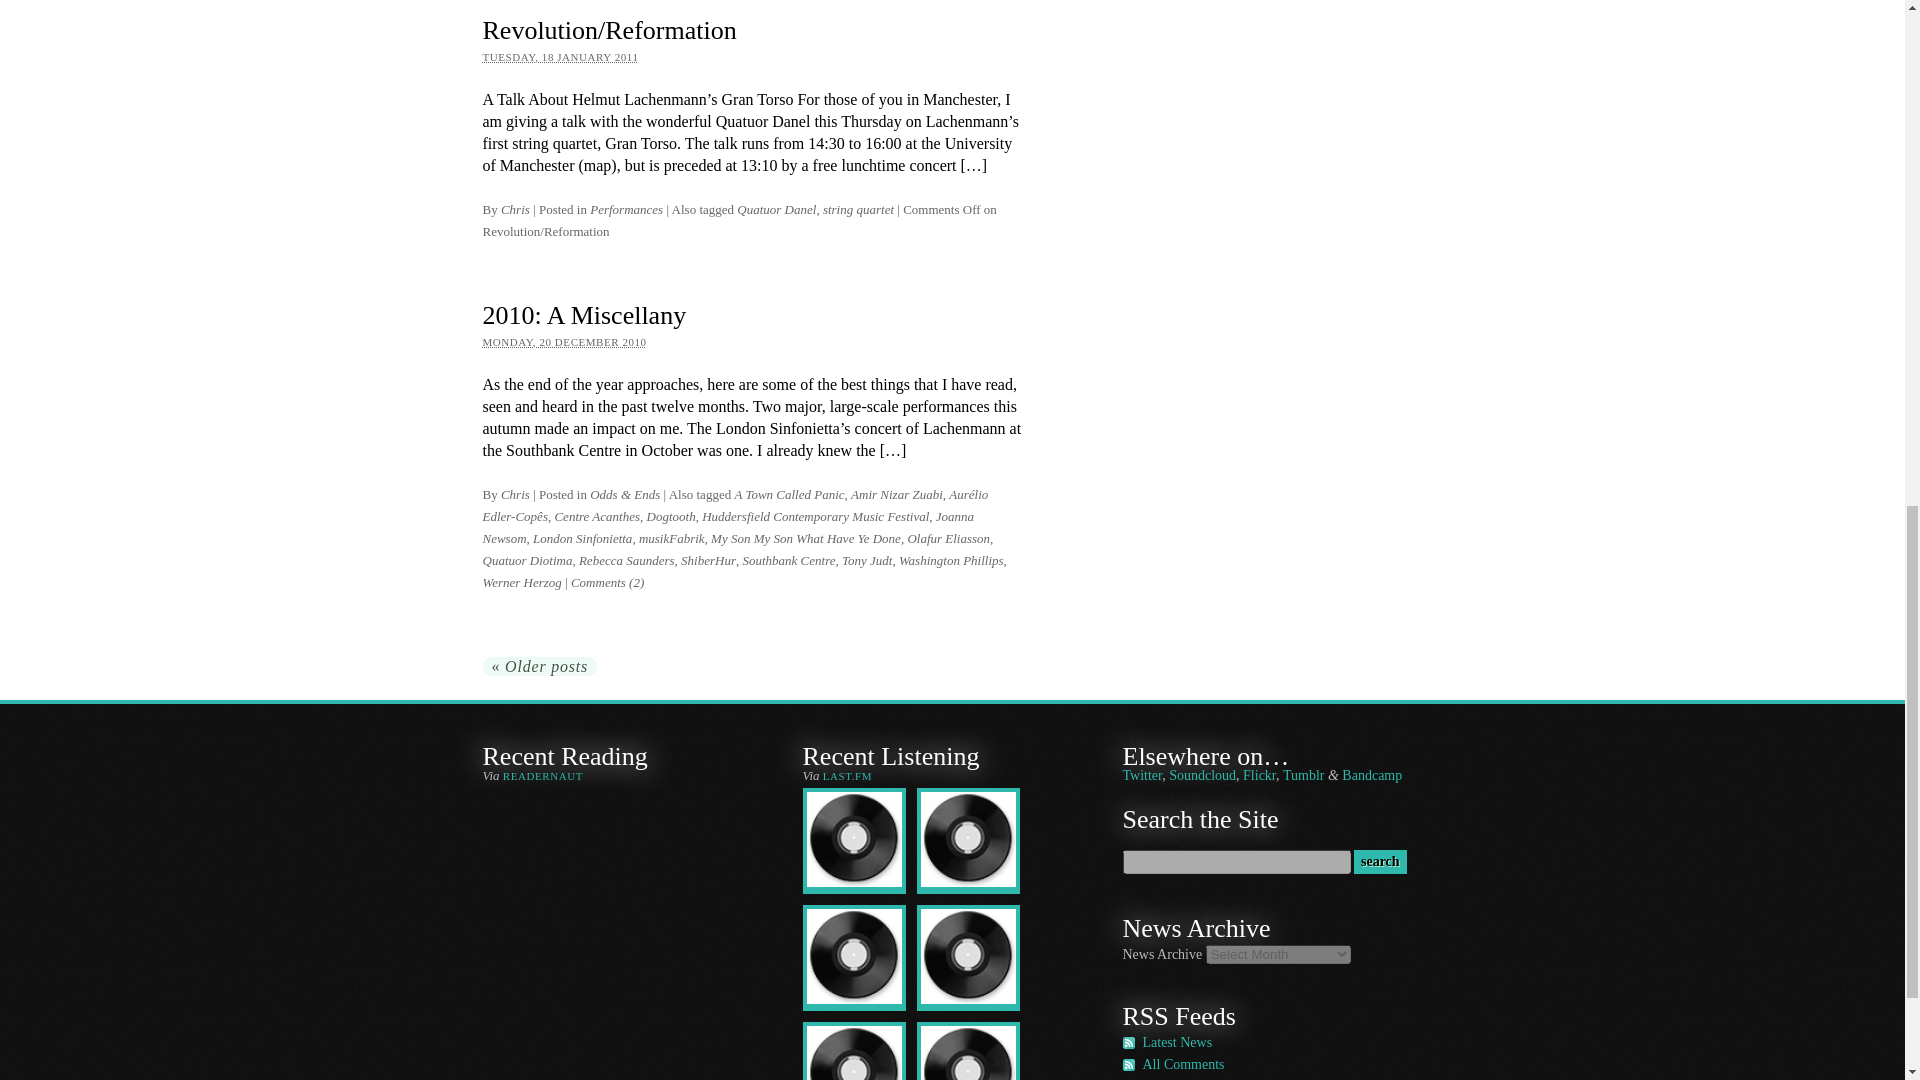 Image resolution: width=1920 pixels, height=1080 pixels. What do you see at coordinates (583, 316) in the screenshot?
I see `Permalink to 2010: A Miscellany` at bounding box center [583, 316].